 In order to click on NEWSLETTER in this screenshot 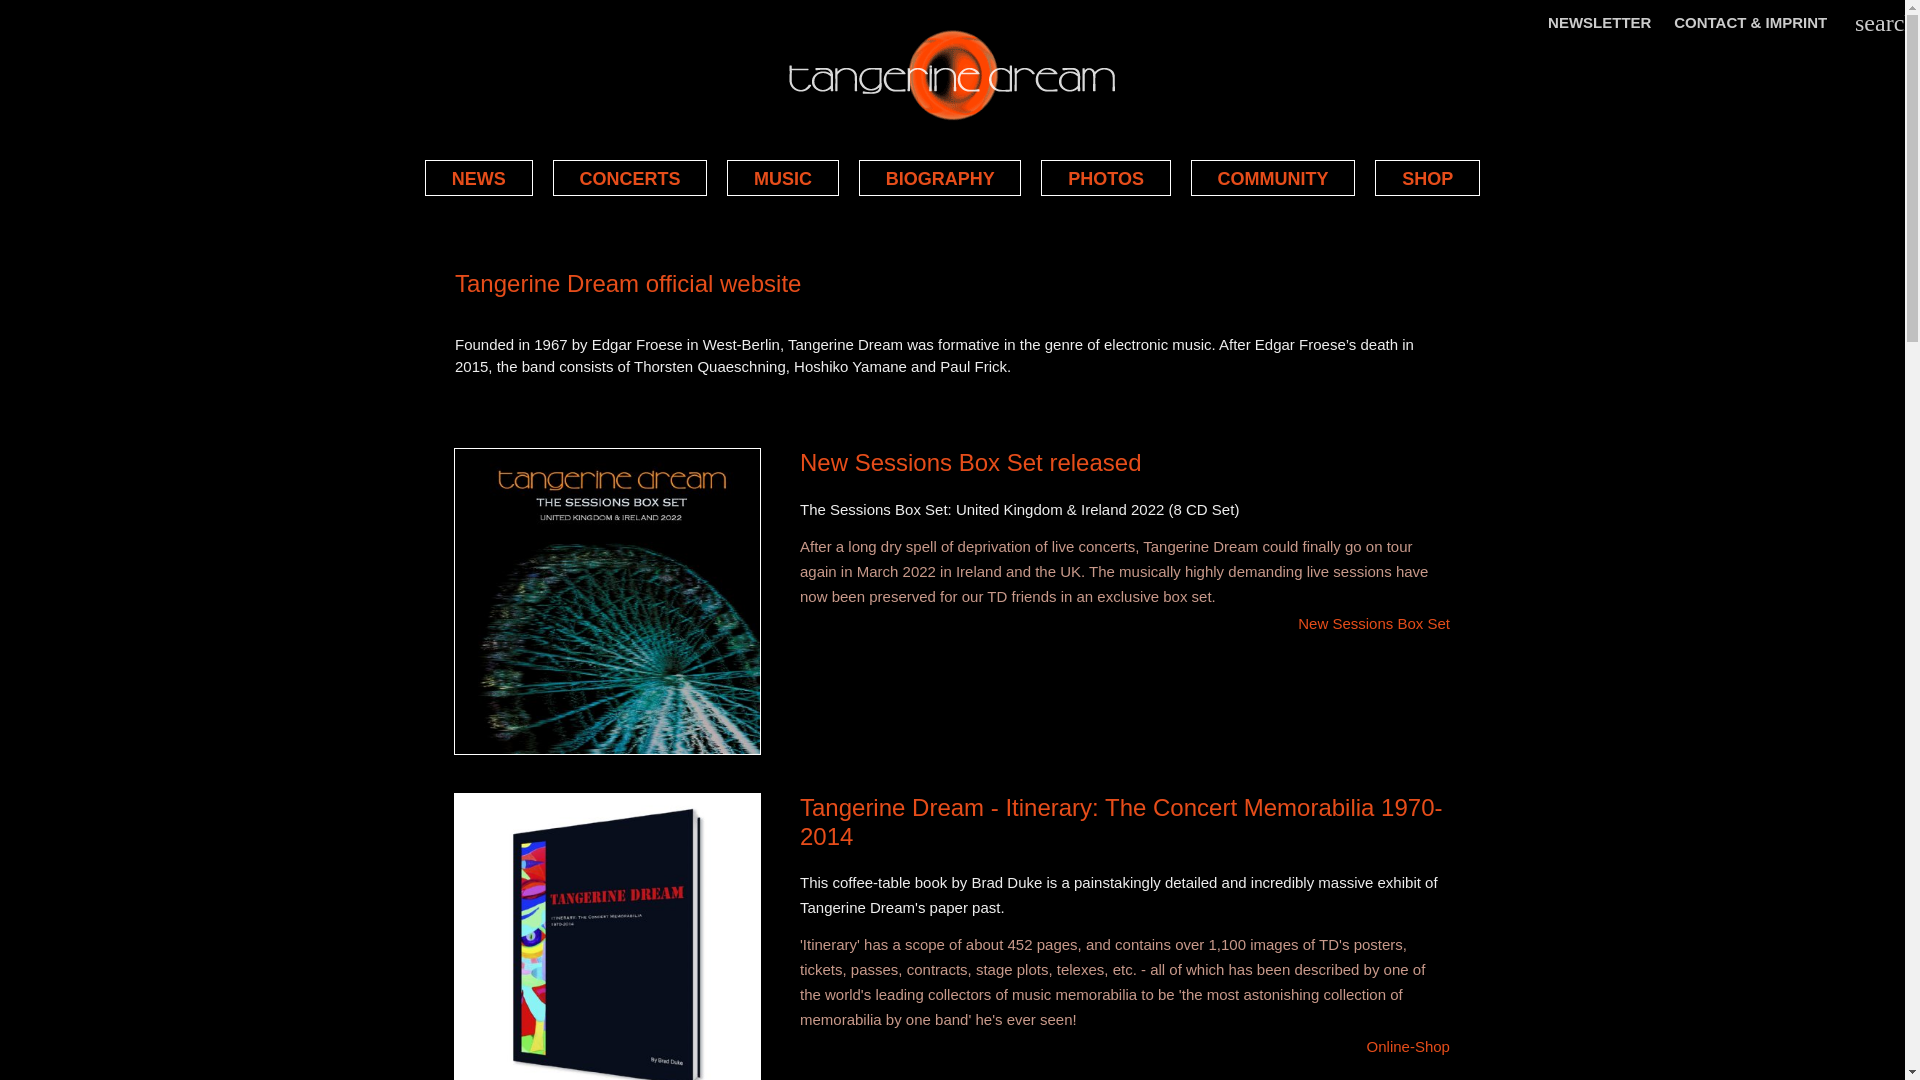, I will do `click(1599, 32)`.